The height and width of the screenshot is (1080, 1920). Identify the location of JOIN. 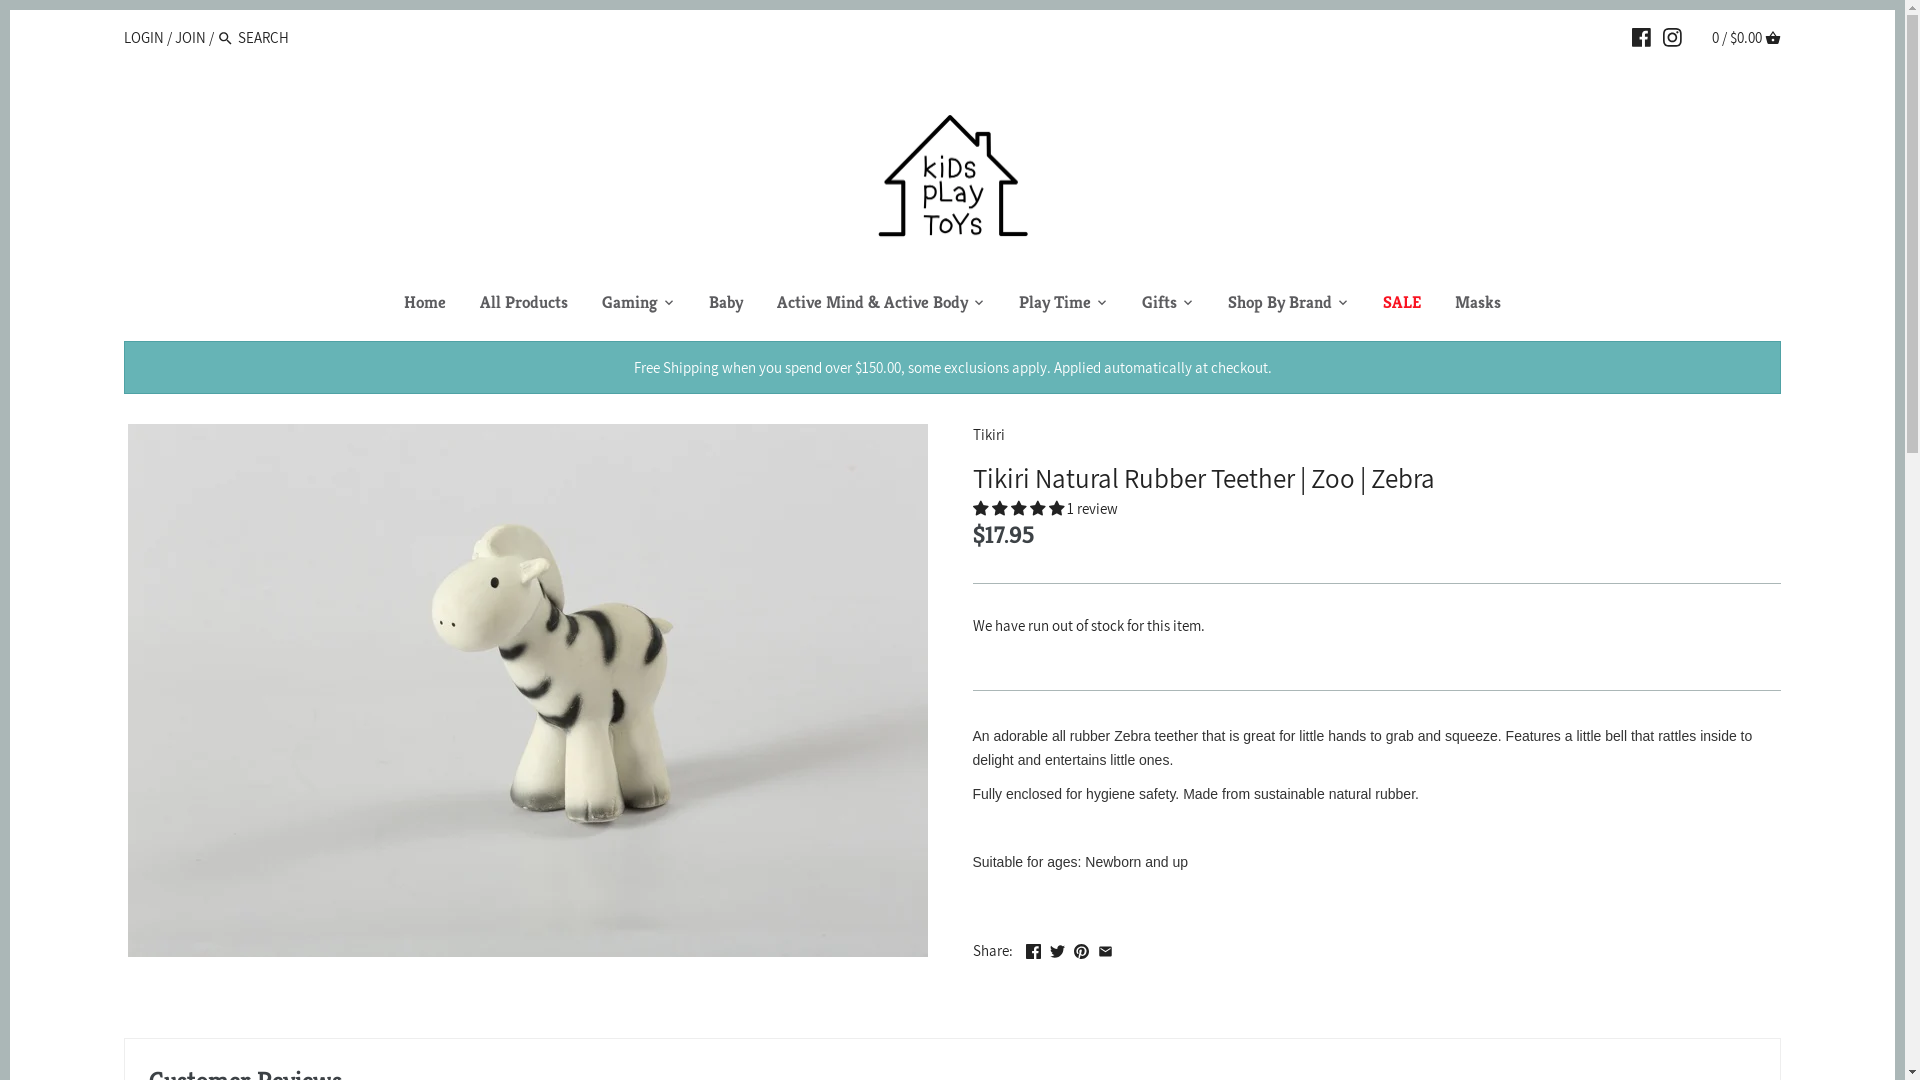
(190, 38).